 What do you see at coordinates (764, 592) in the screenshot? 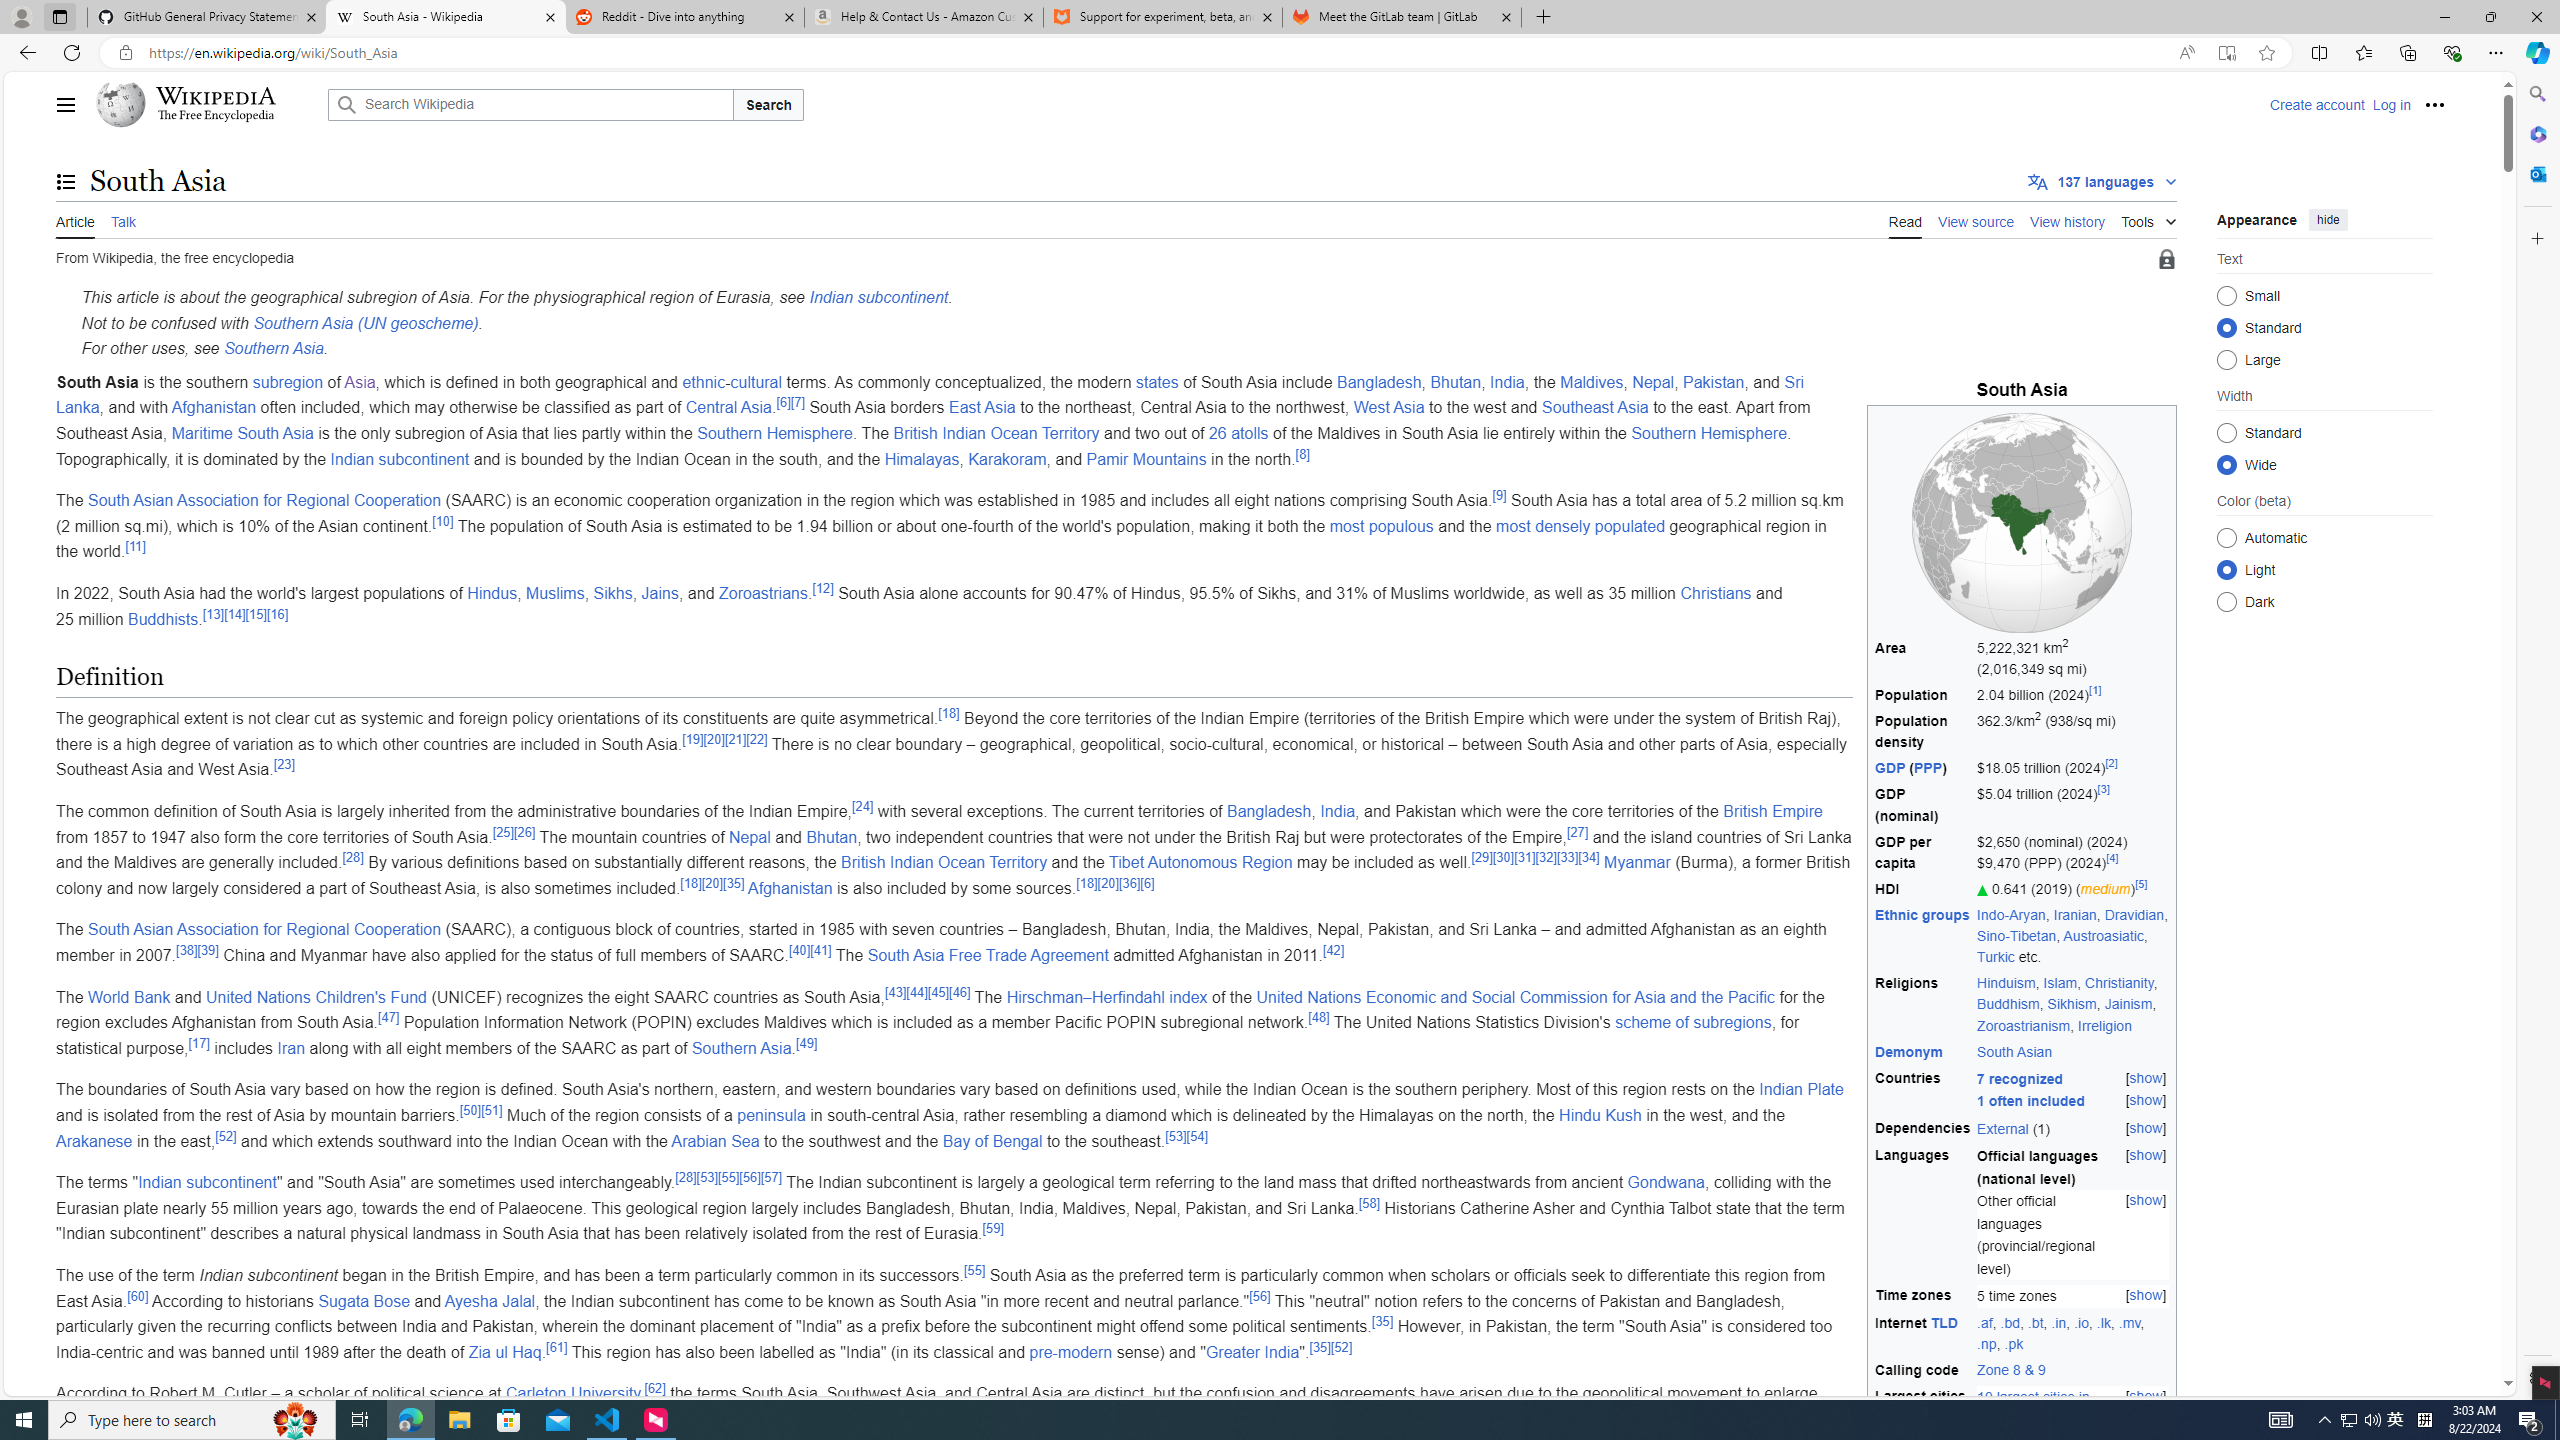
I see `Zoroastrians` at bounding box center [764, 592].